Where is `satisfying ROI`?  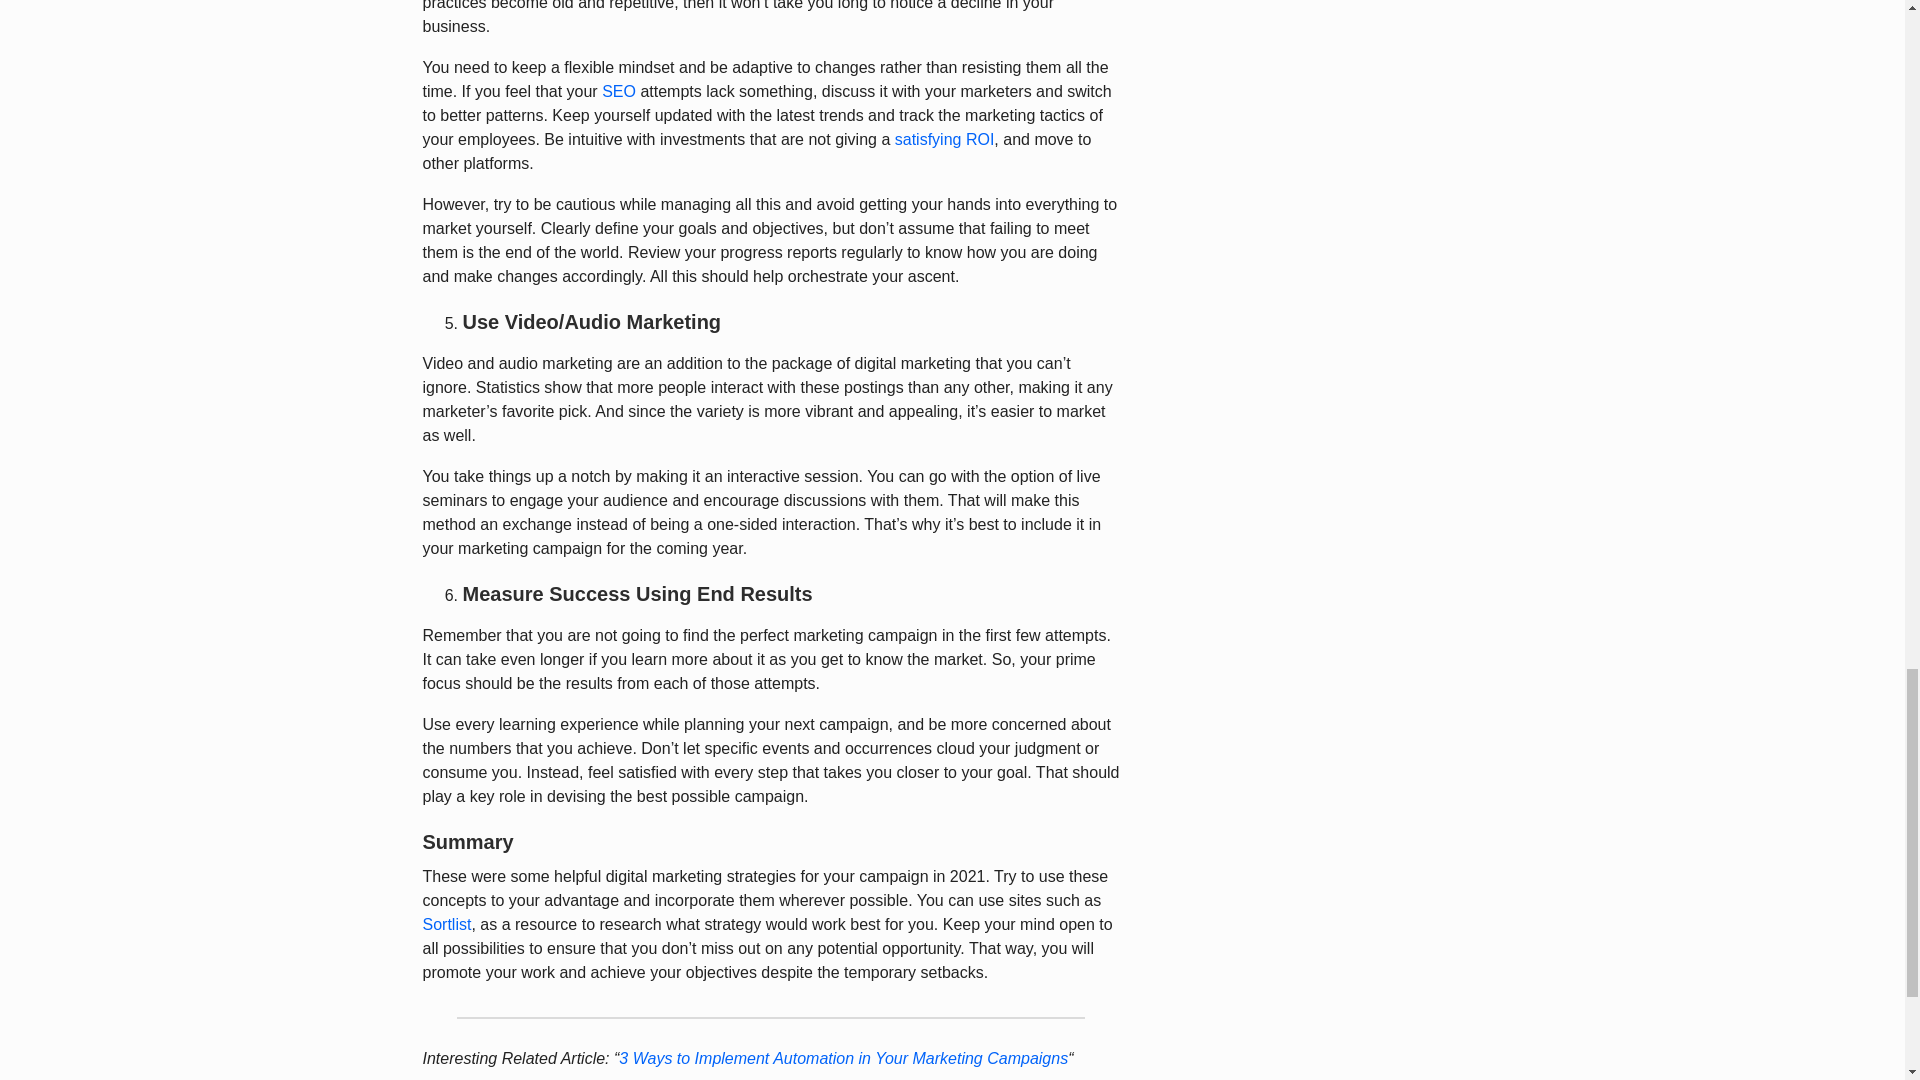 satisfying ROI is located at coordinates (944, 138).